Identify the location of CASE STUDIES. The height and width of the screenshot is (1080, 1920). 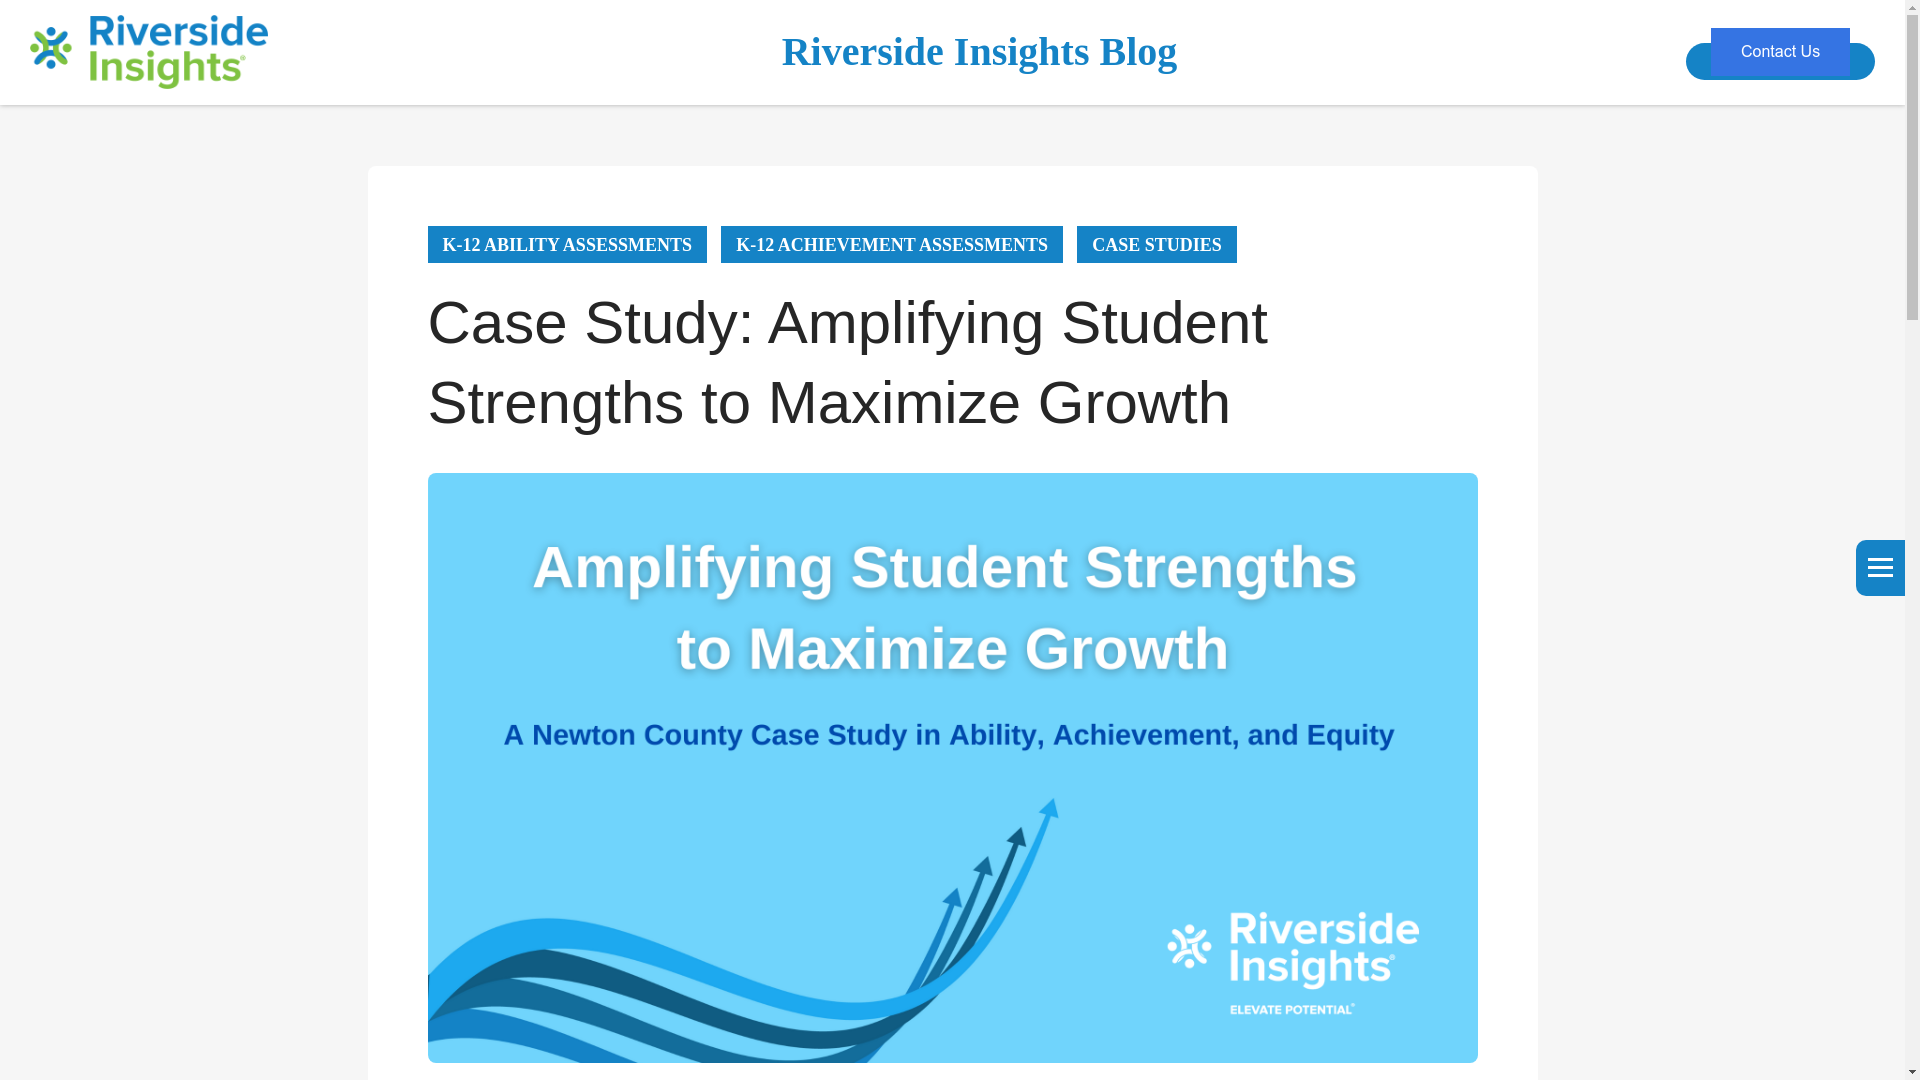
(1156, 244).